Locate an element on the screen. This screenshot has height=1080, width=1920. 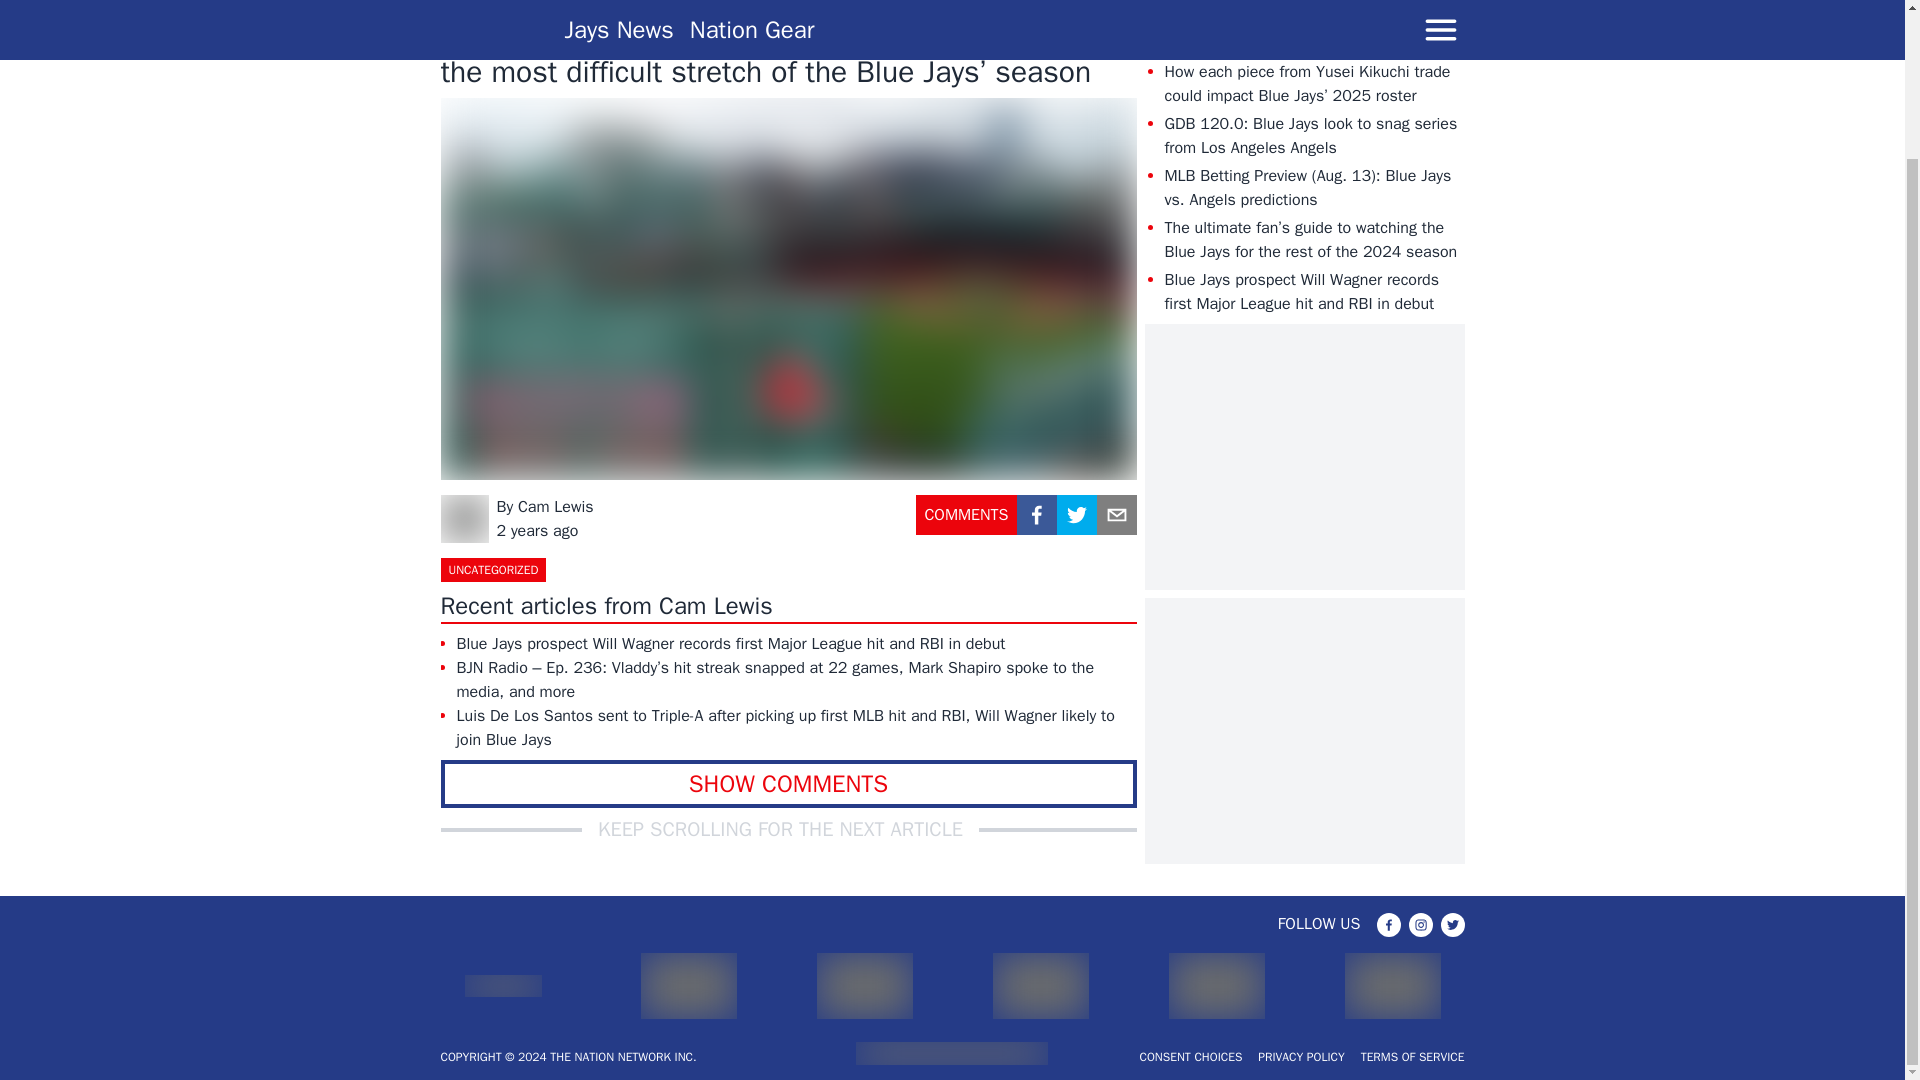
Cam Lewis is located at coordinates (556, 506).